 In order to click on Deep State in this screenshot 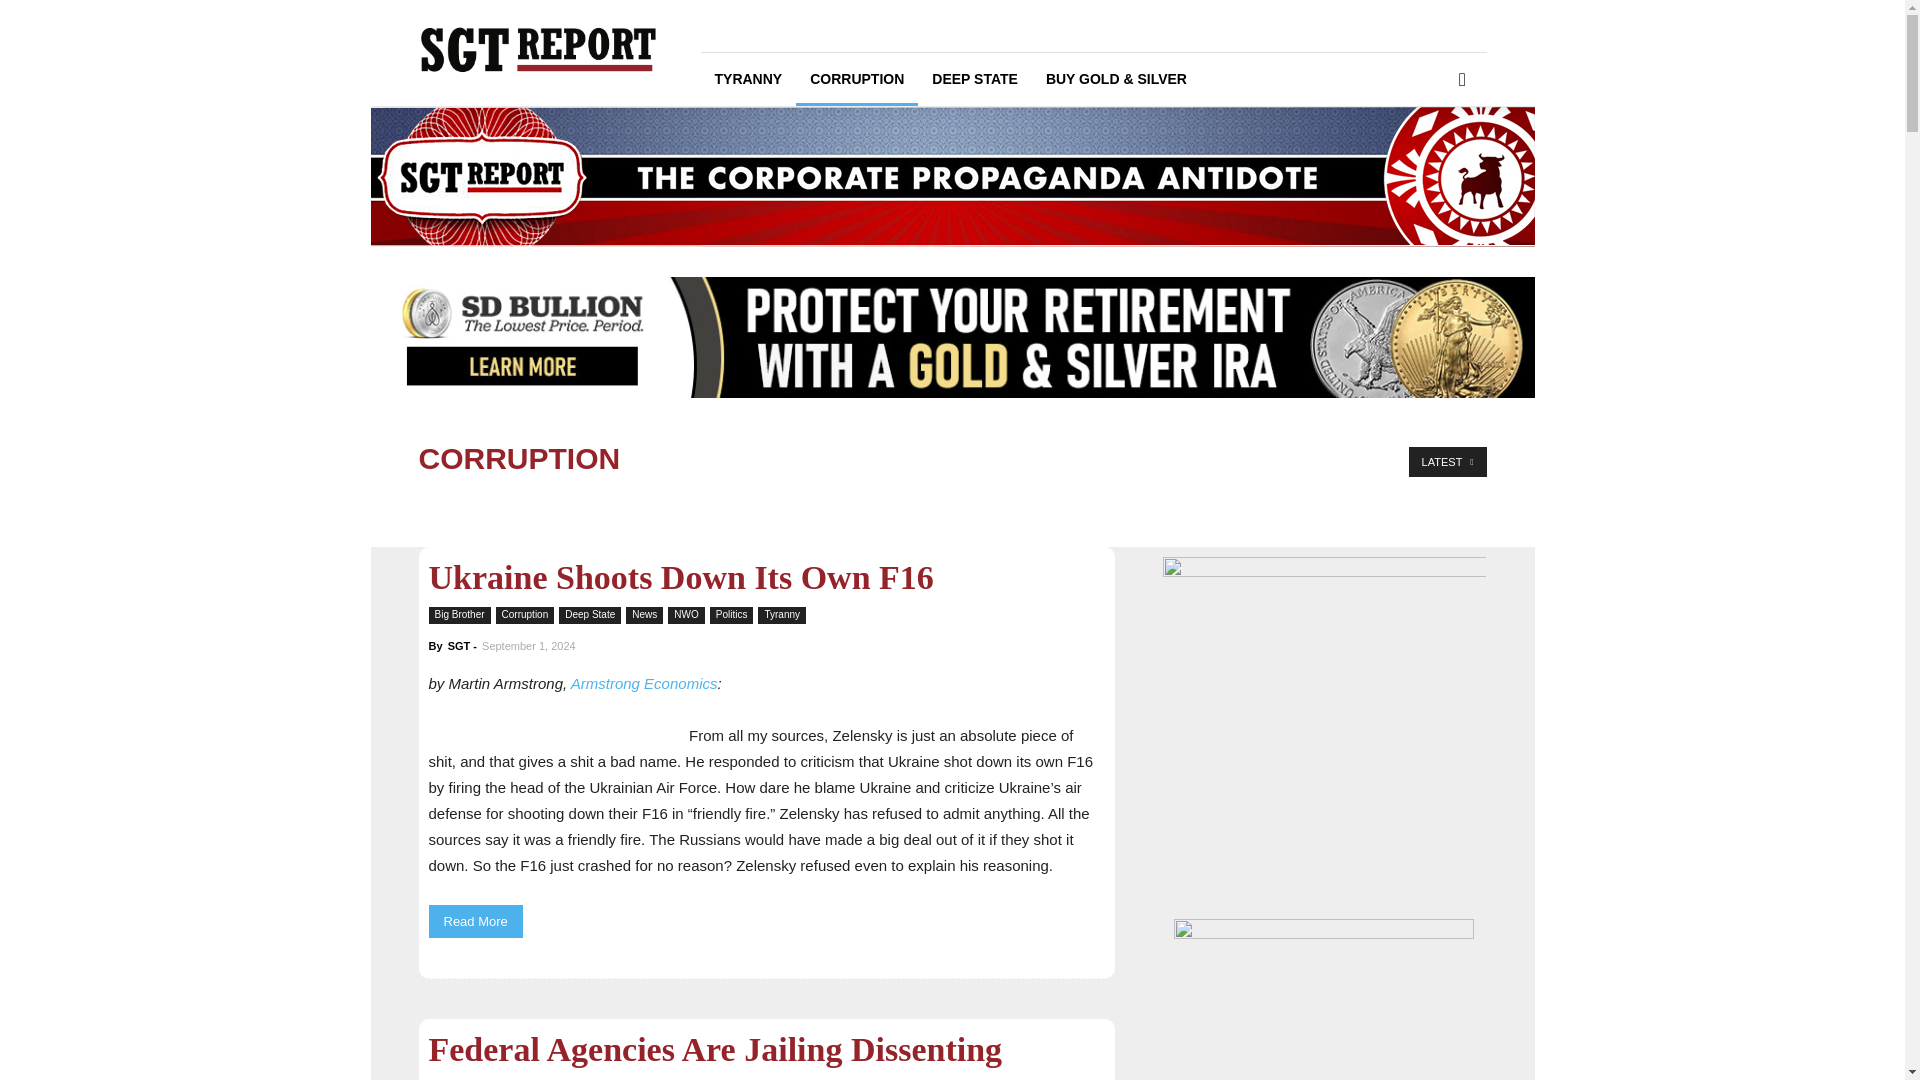, I will do `click(589, 615)`.